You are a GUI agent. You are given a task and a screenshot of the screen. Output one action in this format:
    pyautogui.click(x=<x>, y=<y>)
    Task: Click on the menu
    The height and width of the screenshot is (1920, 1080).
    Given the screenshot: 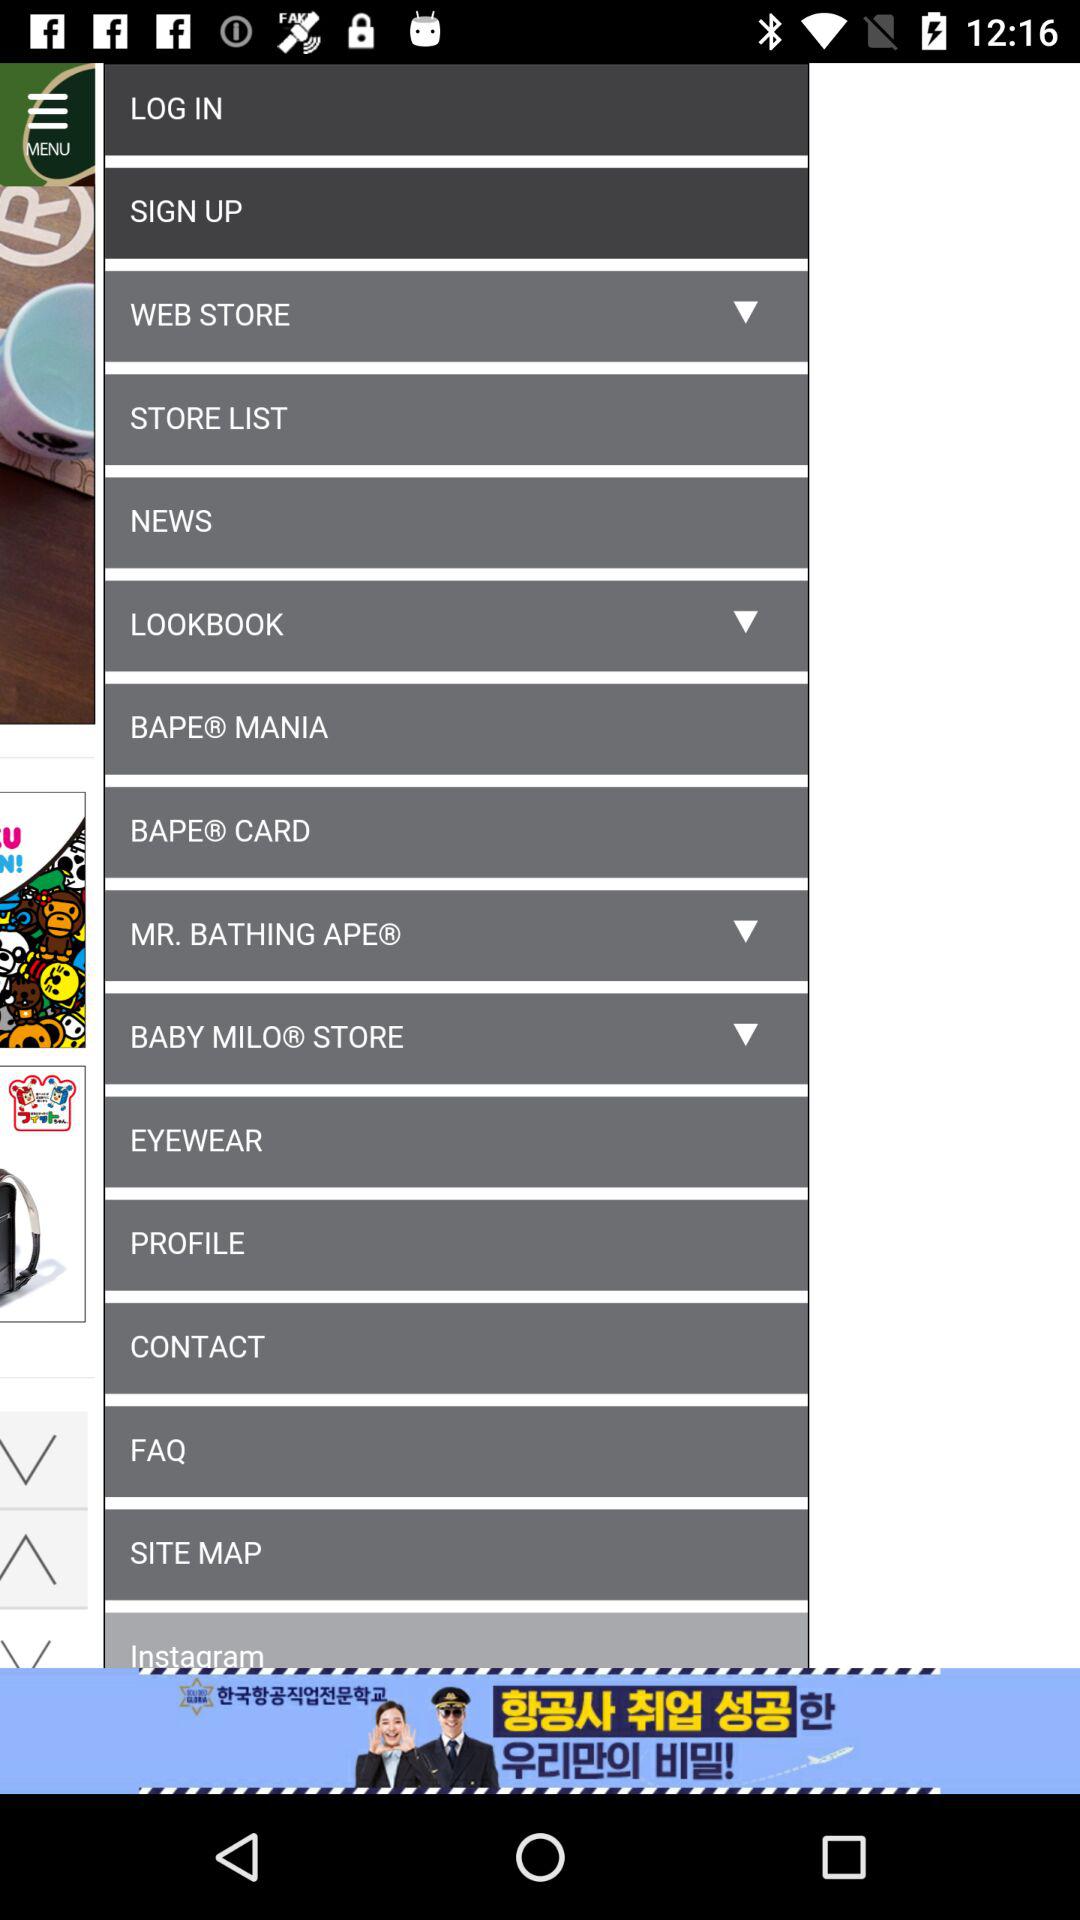 What is the action you would take?
    pyautogui.click(x=540, y=869)
    